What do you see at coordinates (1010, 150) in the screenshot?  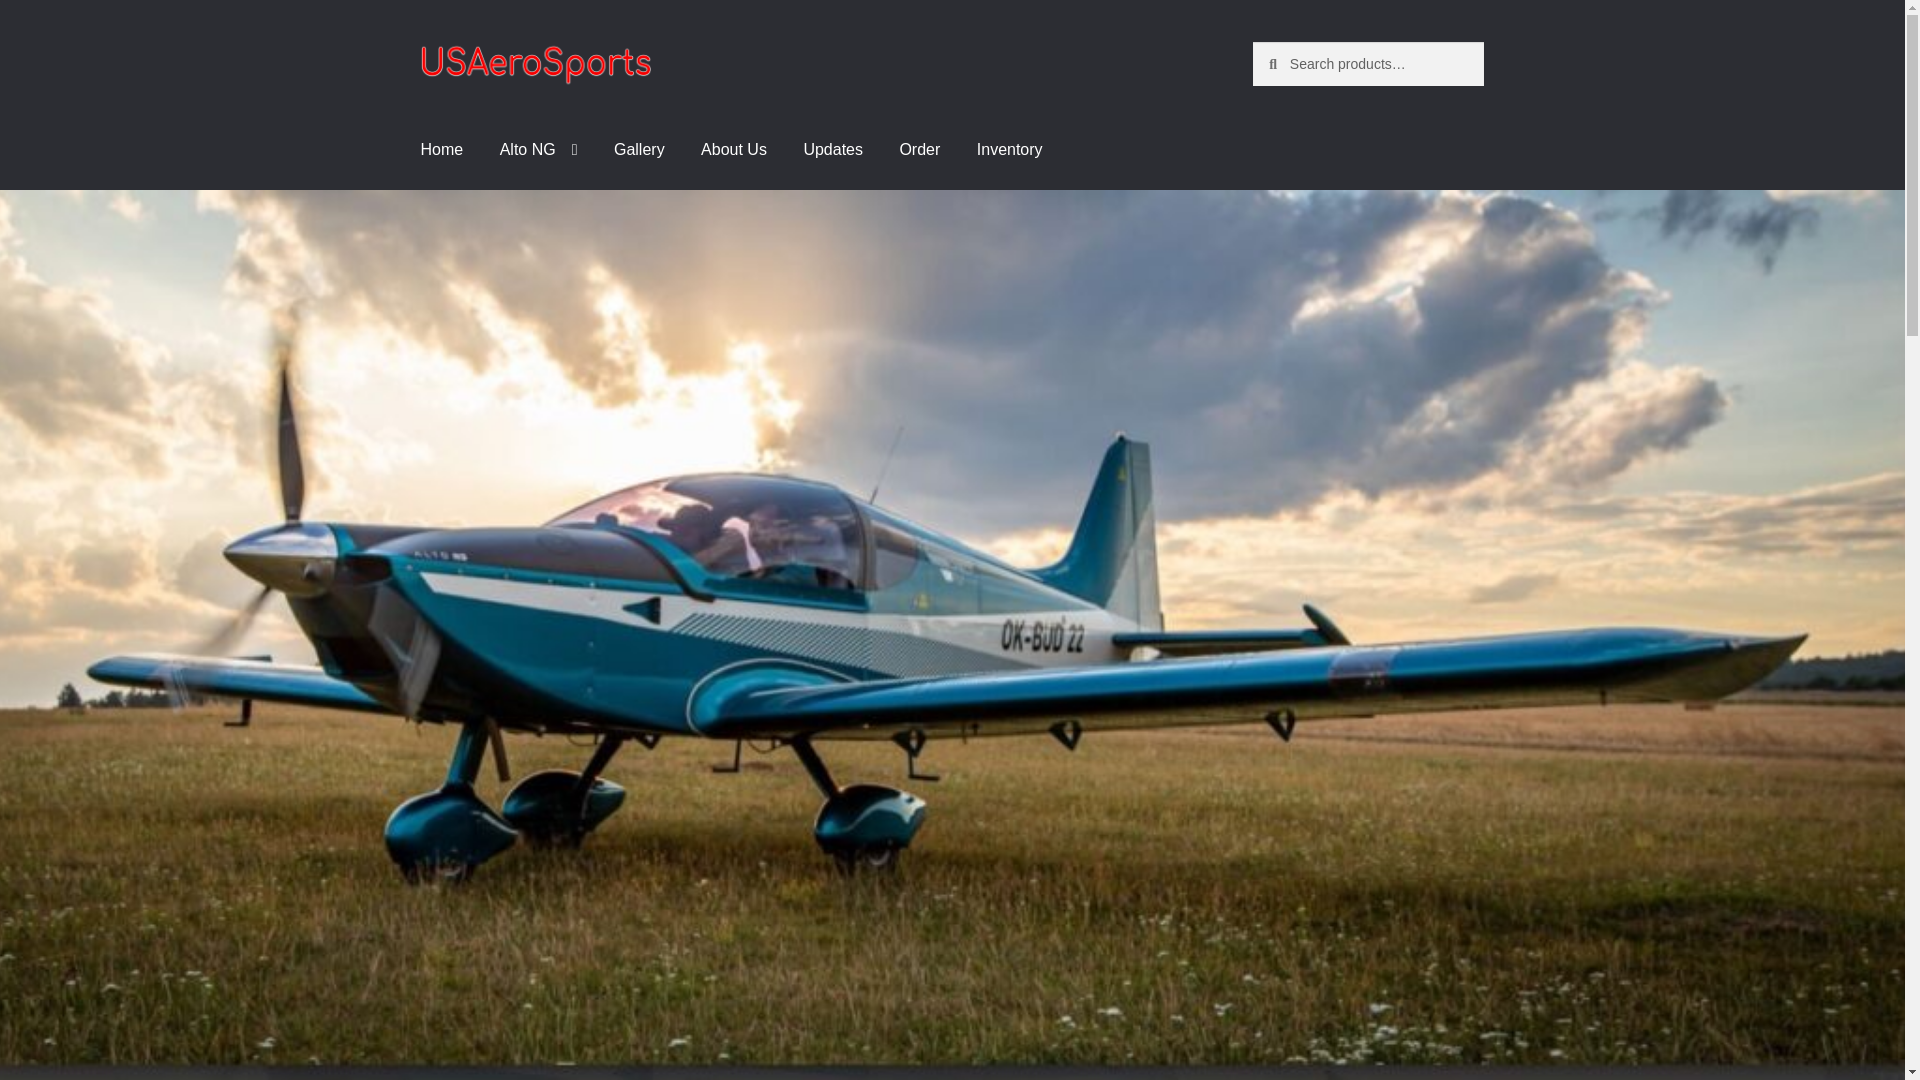 I see `Inventory` at bounding box center [1010, 150].